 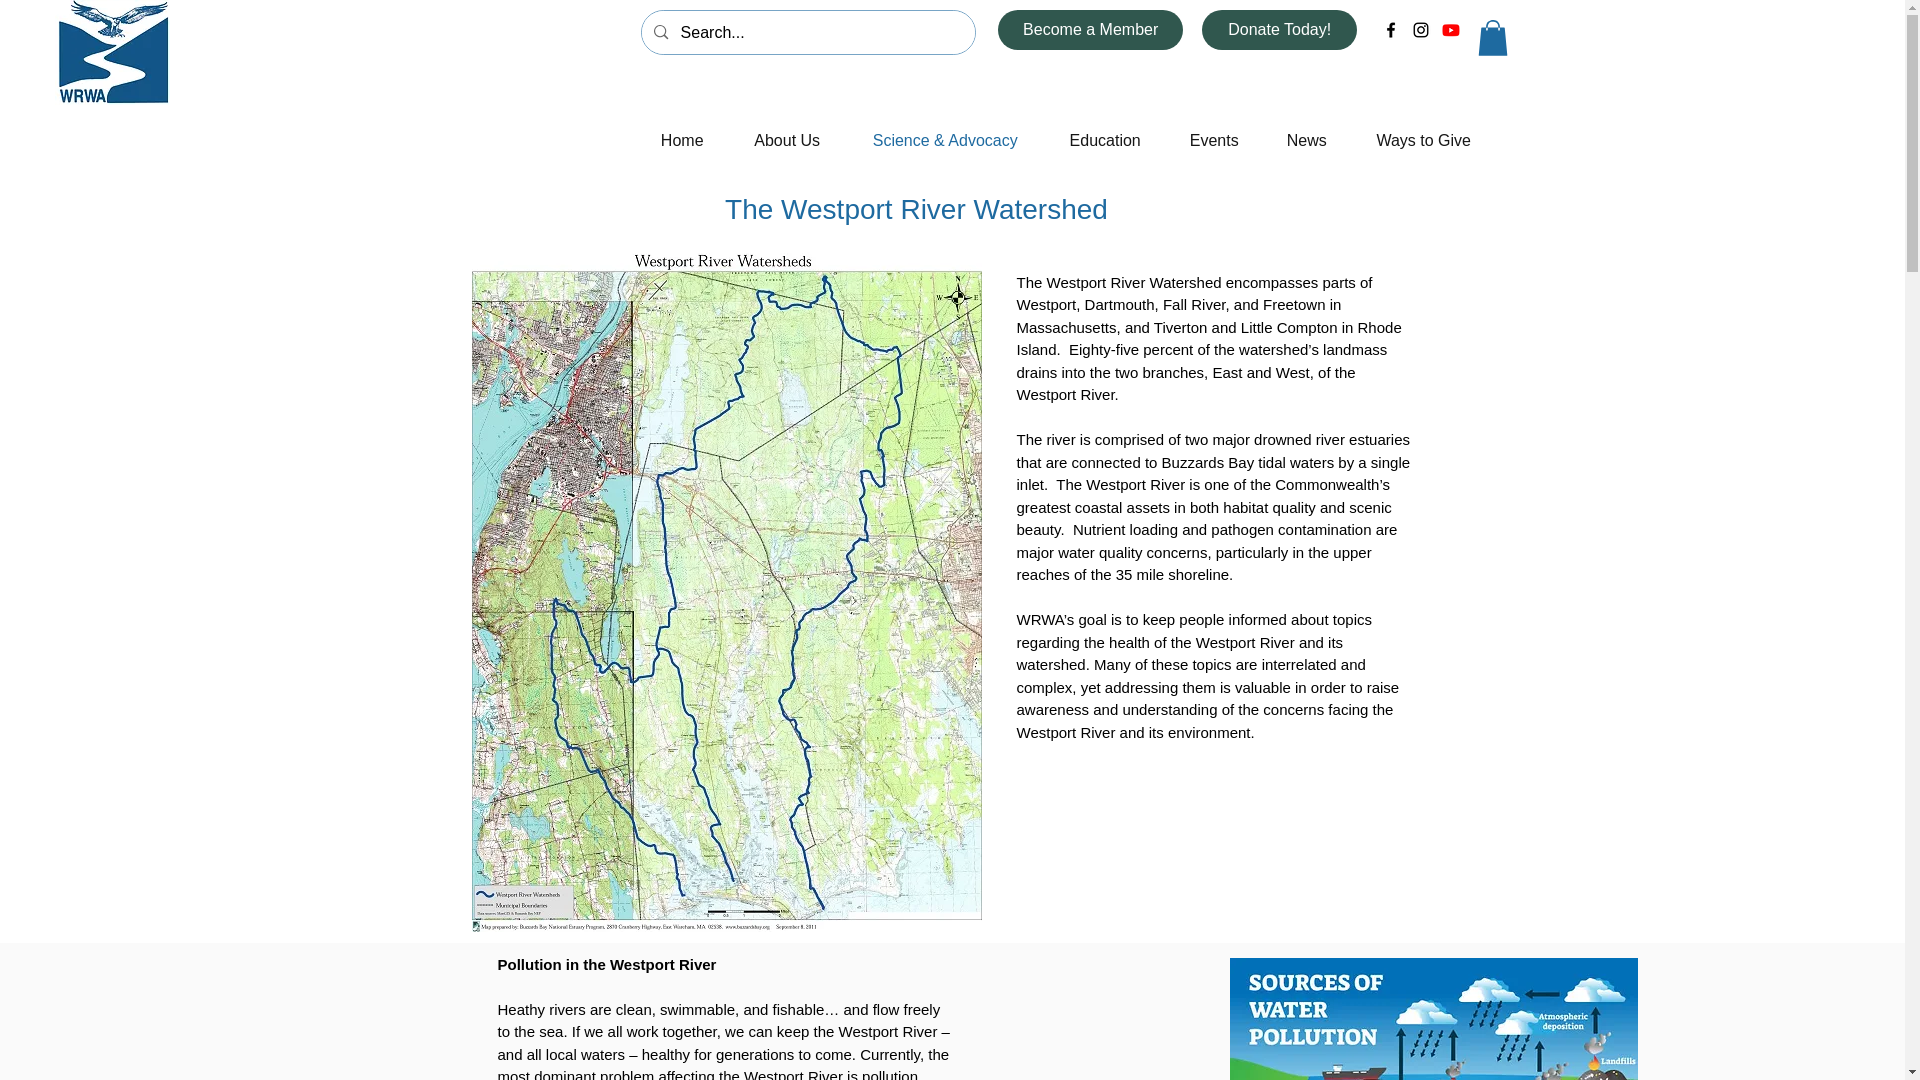 I want to click on News, so click(x=1306, y=140).